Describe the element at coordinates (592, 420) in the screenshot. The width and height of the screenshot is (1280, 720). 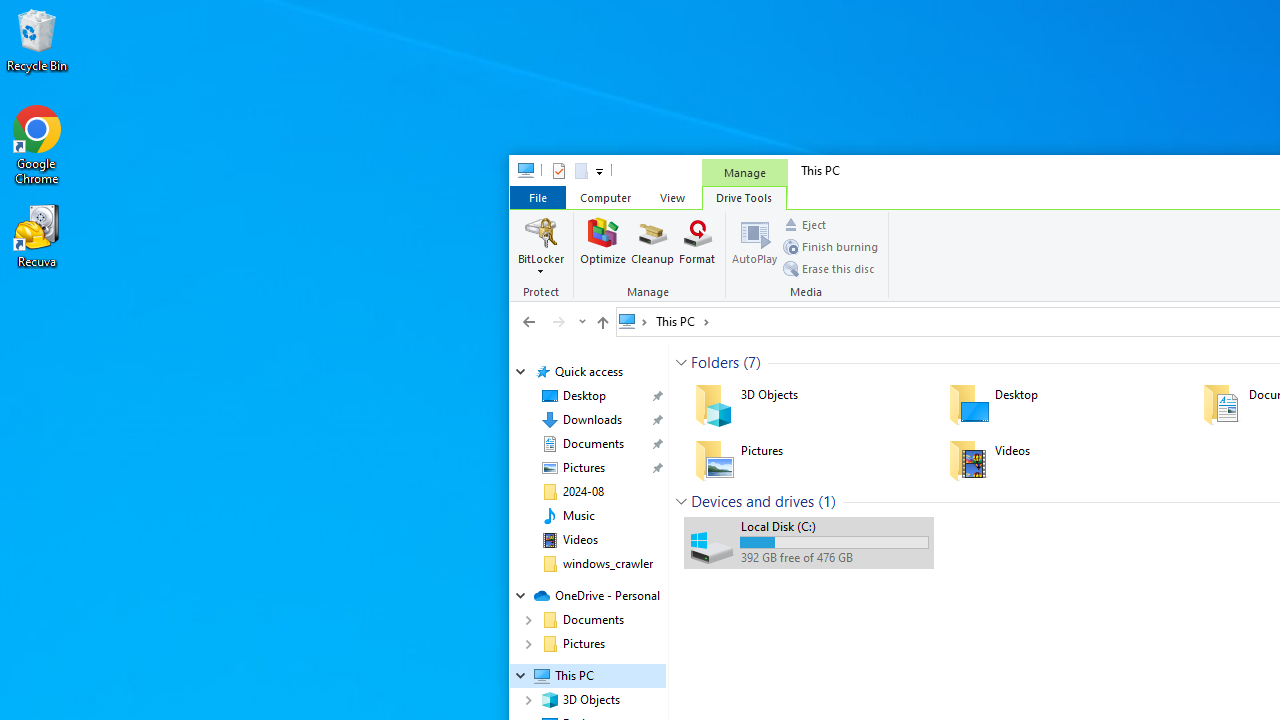
I see `Downloads (pinned)` at that location.